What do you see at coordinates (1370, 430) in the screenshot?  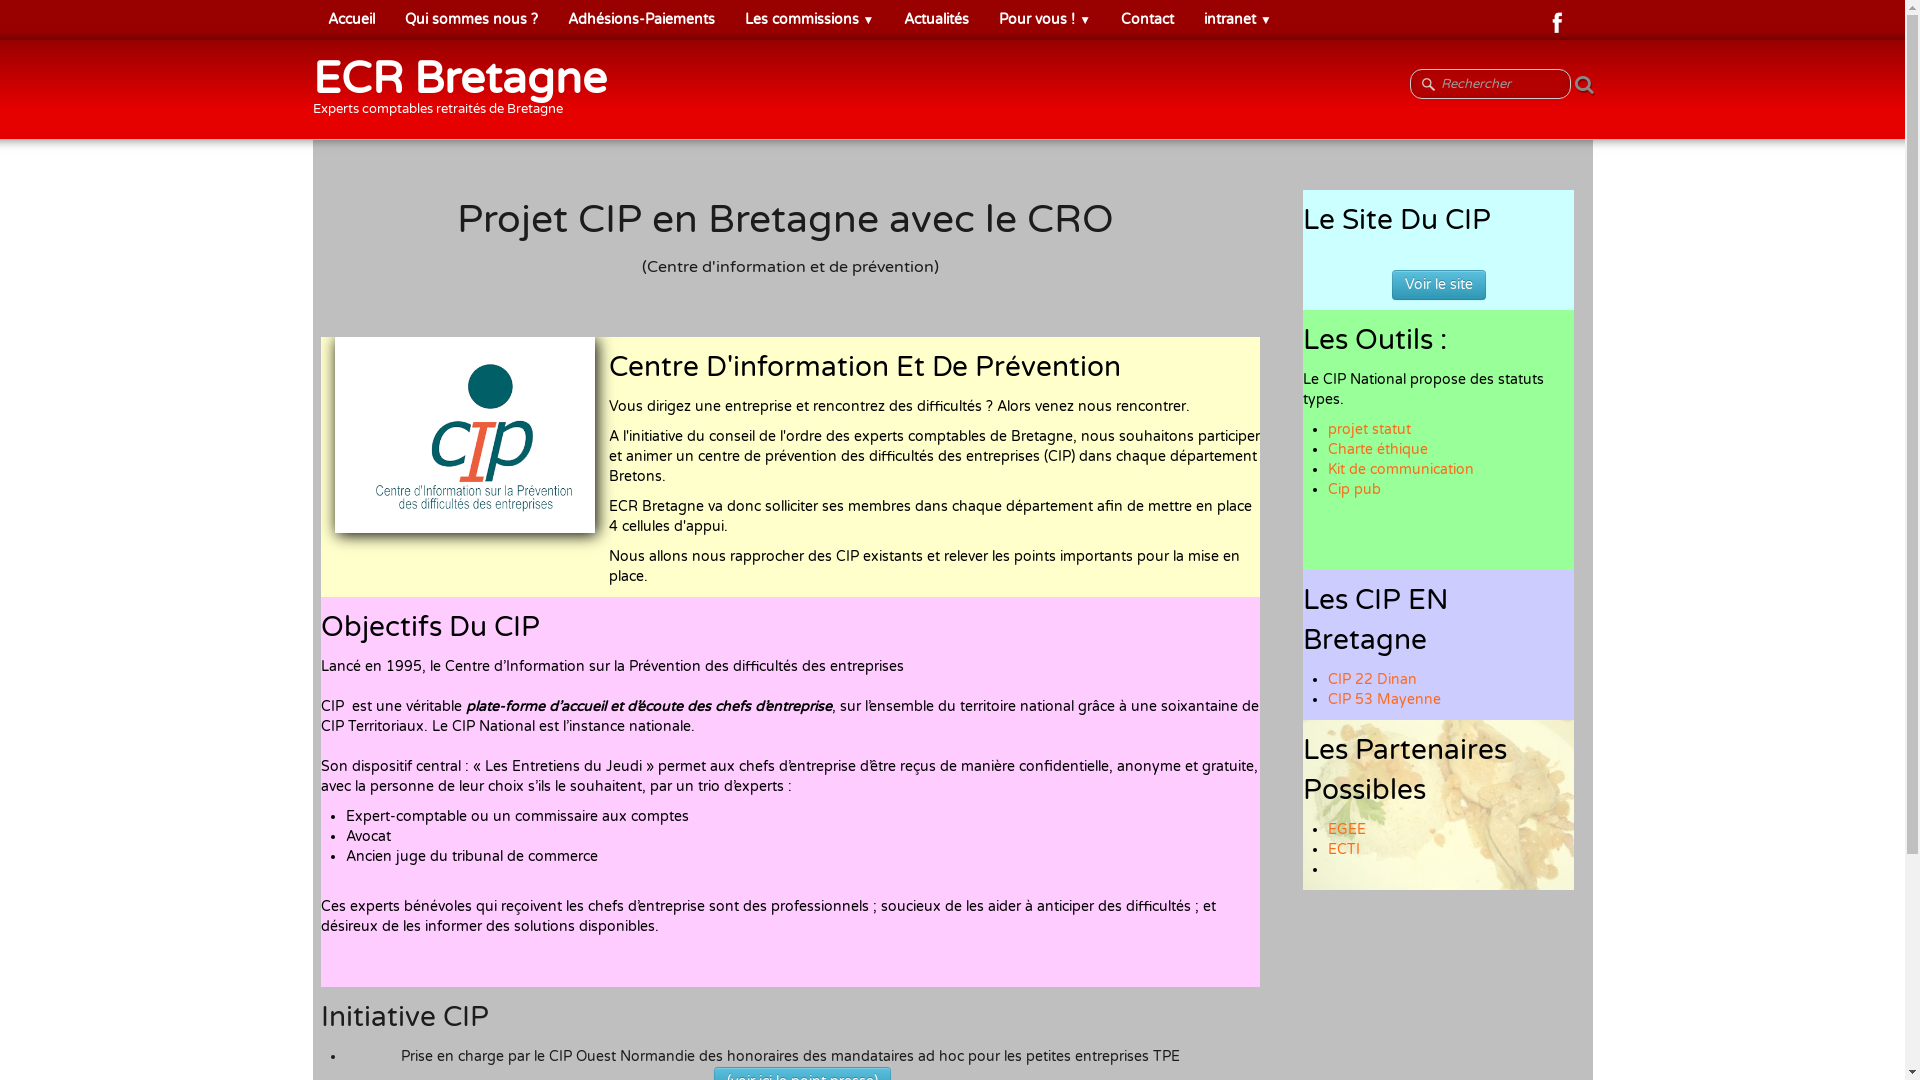 I see `projet statut` at bounding box center [1370, 430].